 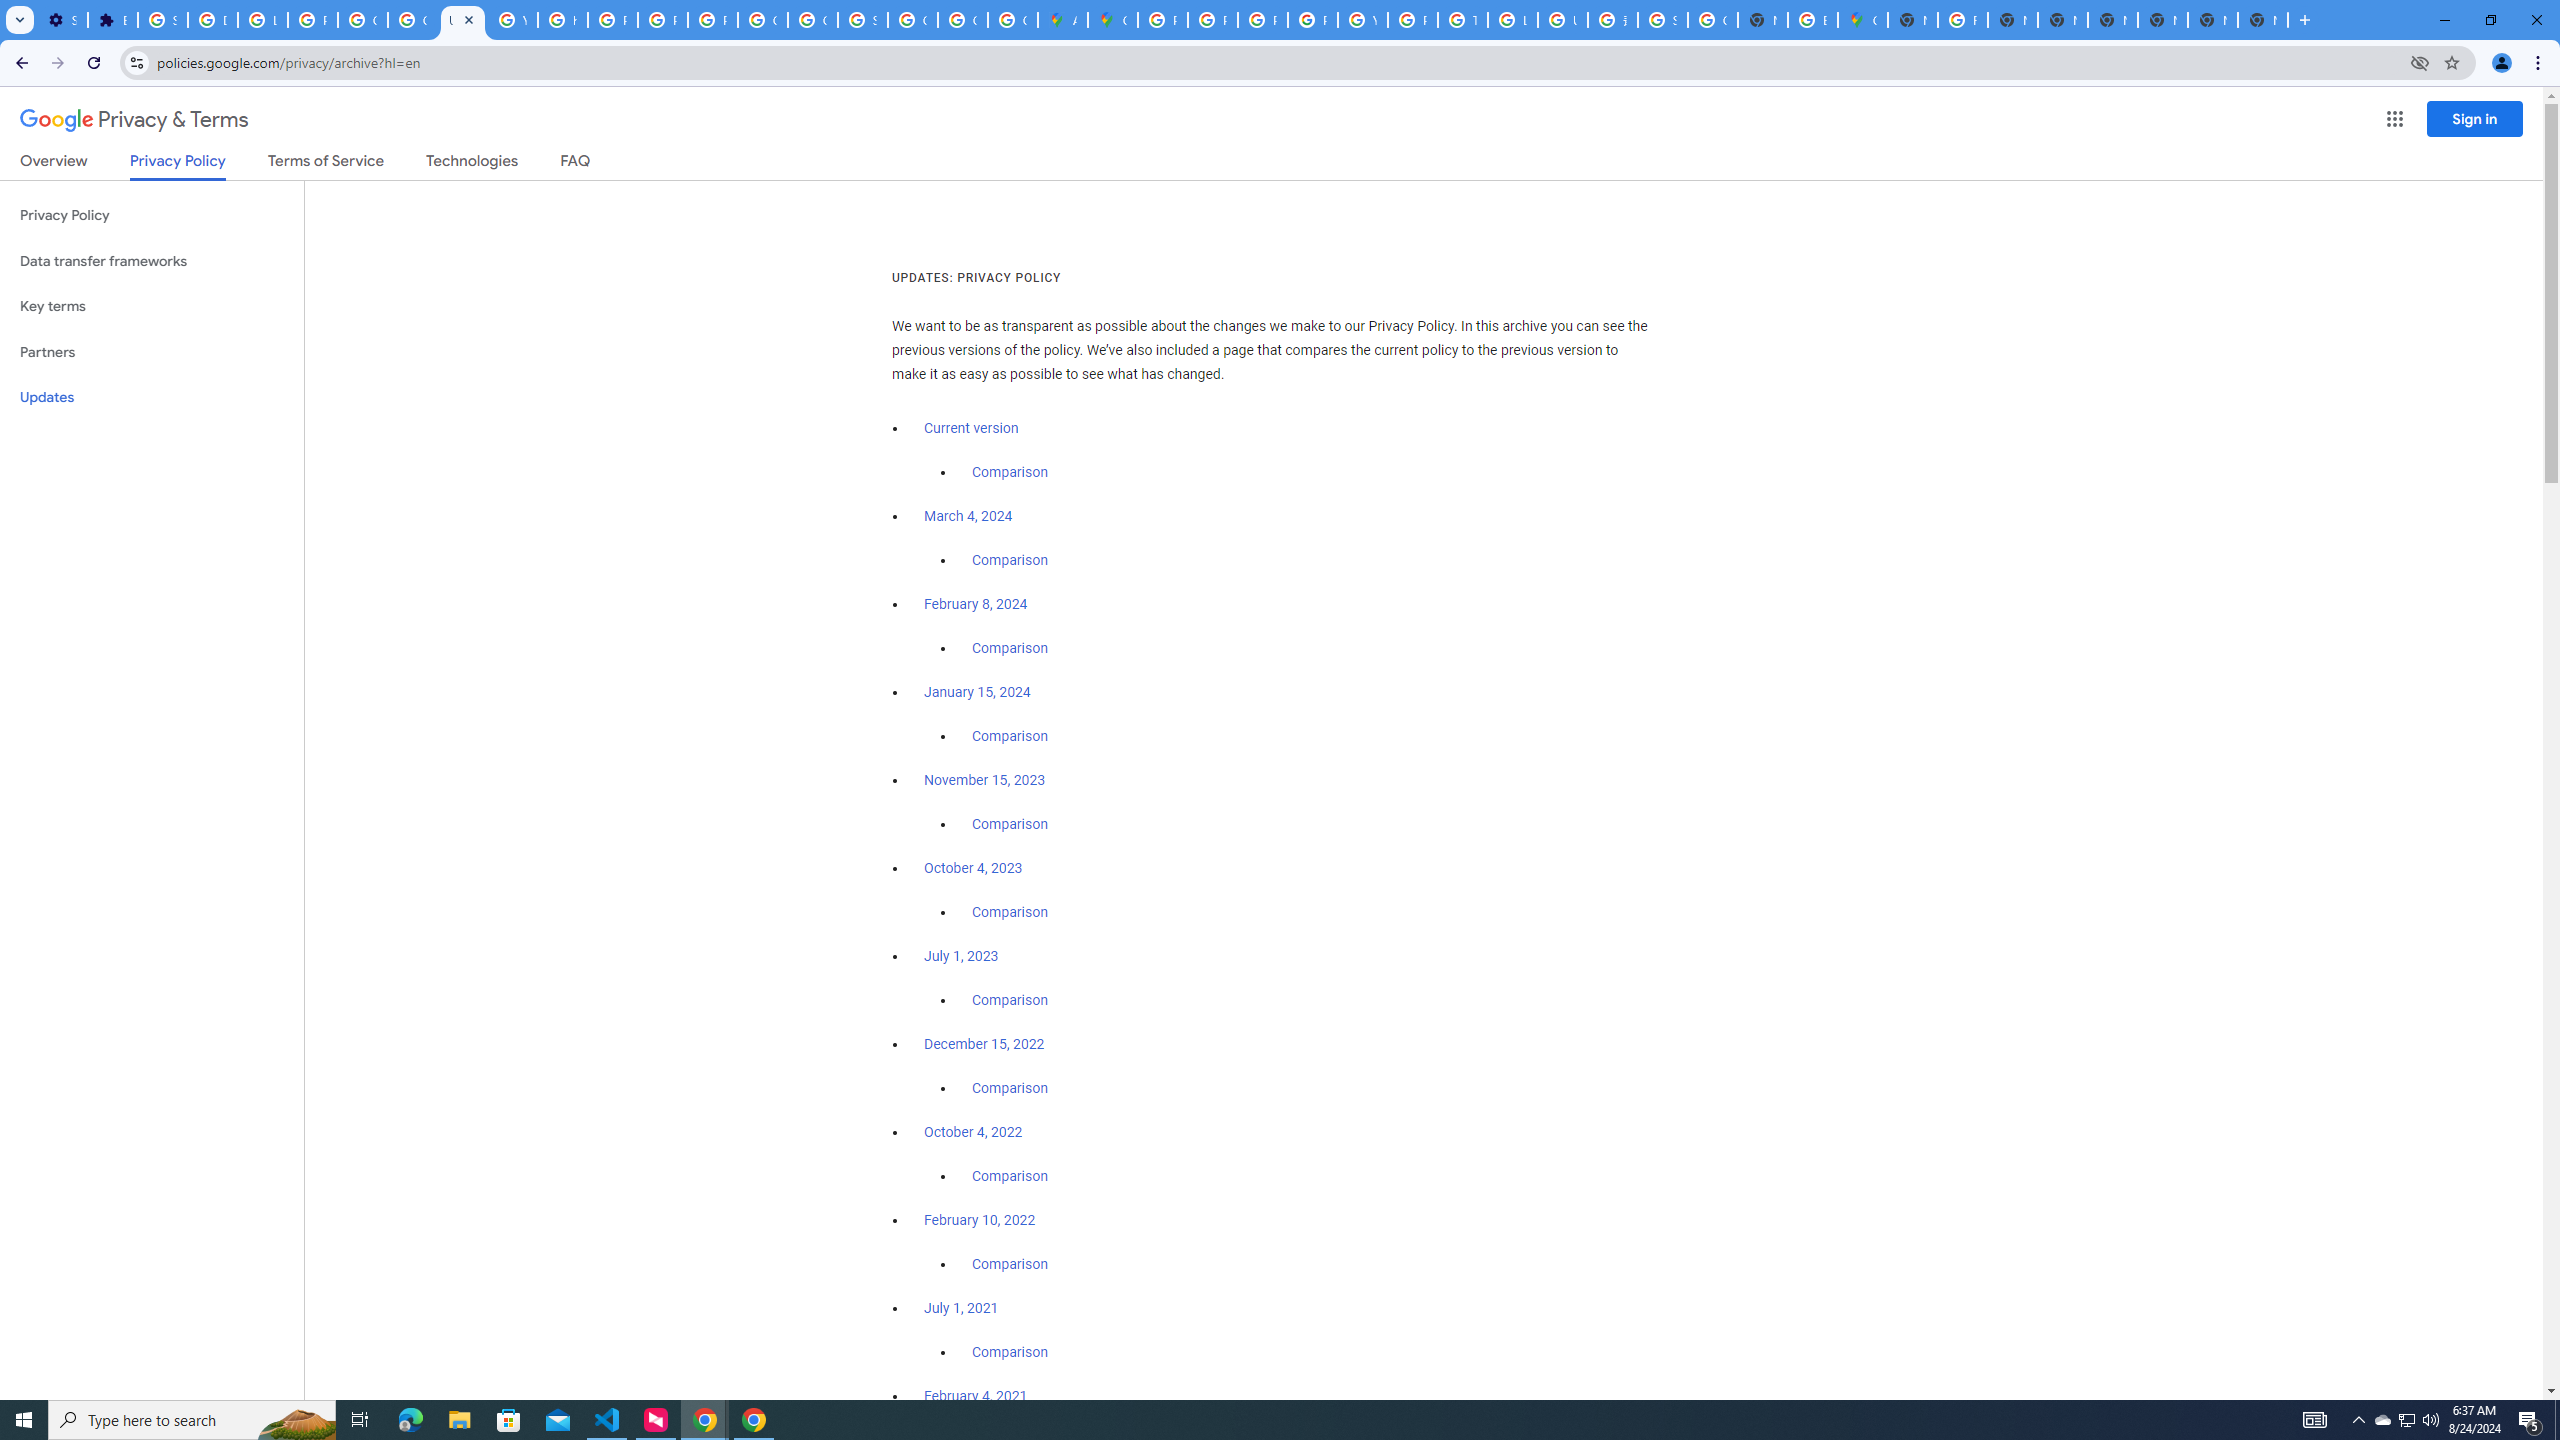 I want to click on YouTube, so click(x=512, y=20).